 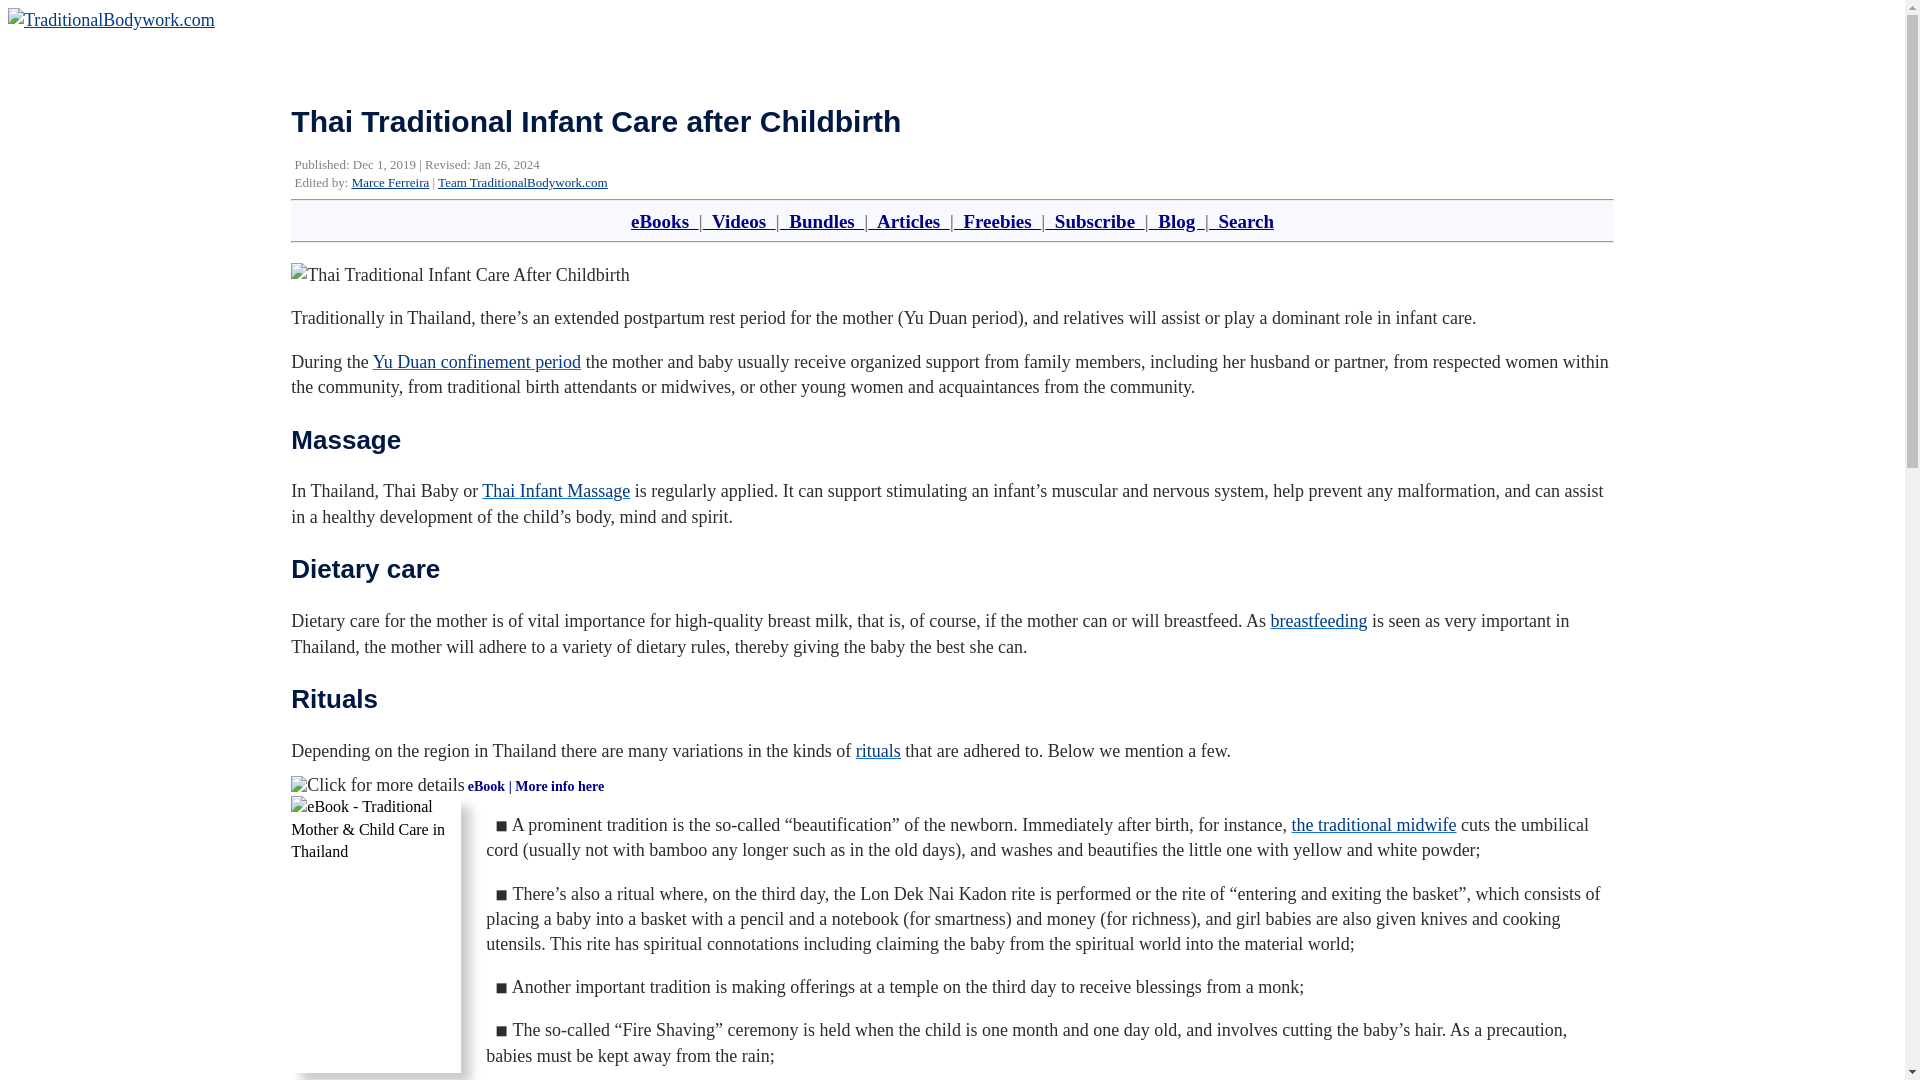 What do you see at coordinates (378, 786) in the screenshot?
I see `Click for more details` at bounding box center [378, 786].